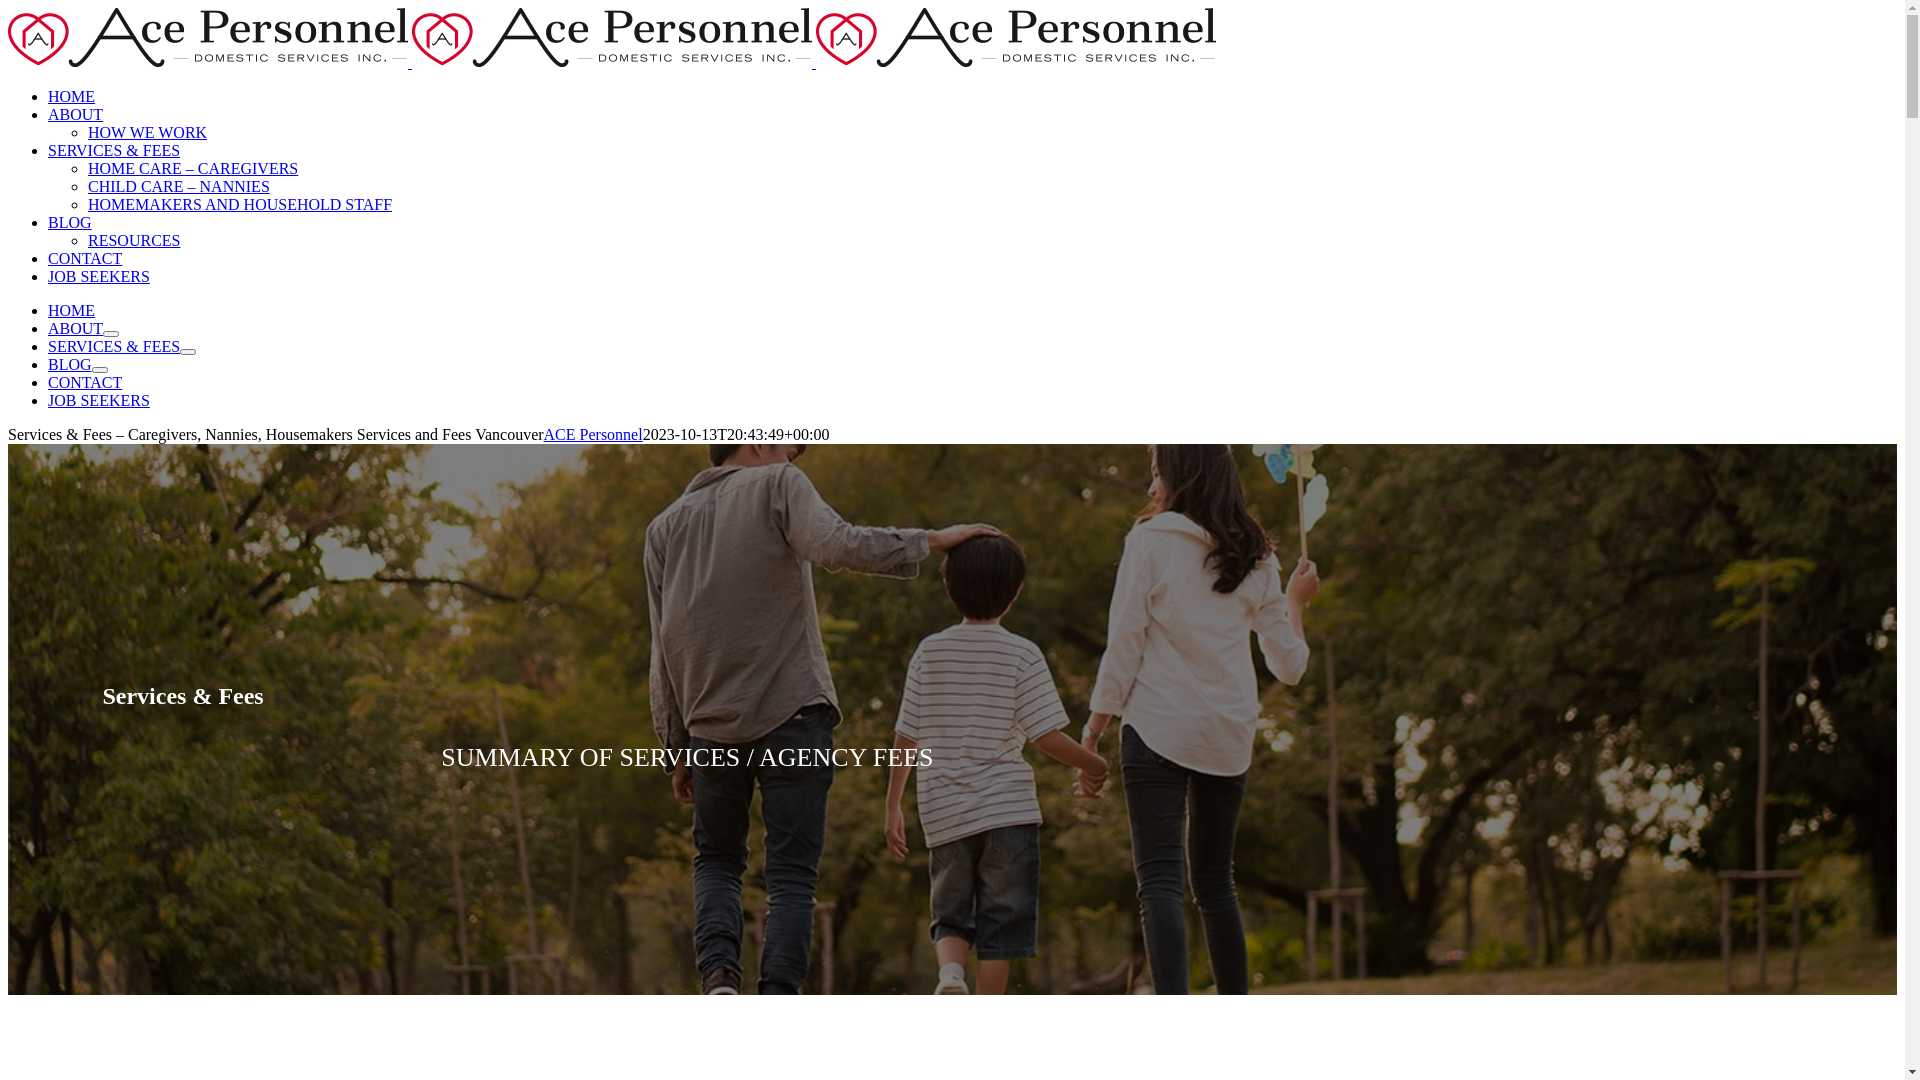 Image resolution: width=1920 pixels, height=1080 pixels. Describe the element at coordinates (114, 150) in the screenshot. I see `SERVICES & FEES` at that location.